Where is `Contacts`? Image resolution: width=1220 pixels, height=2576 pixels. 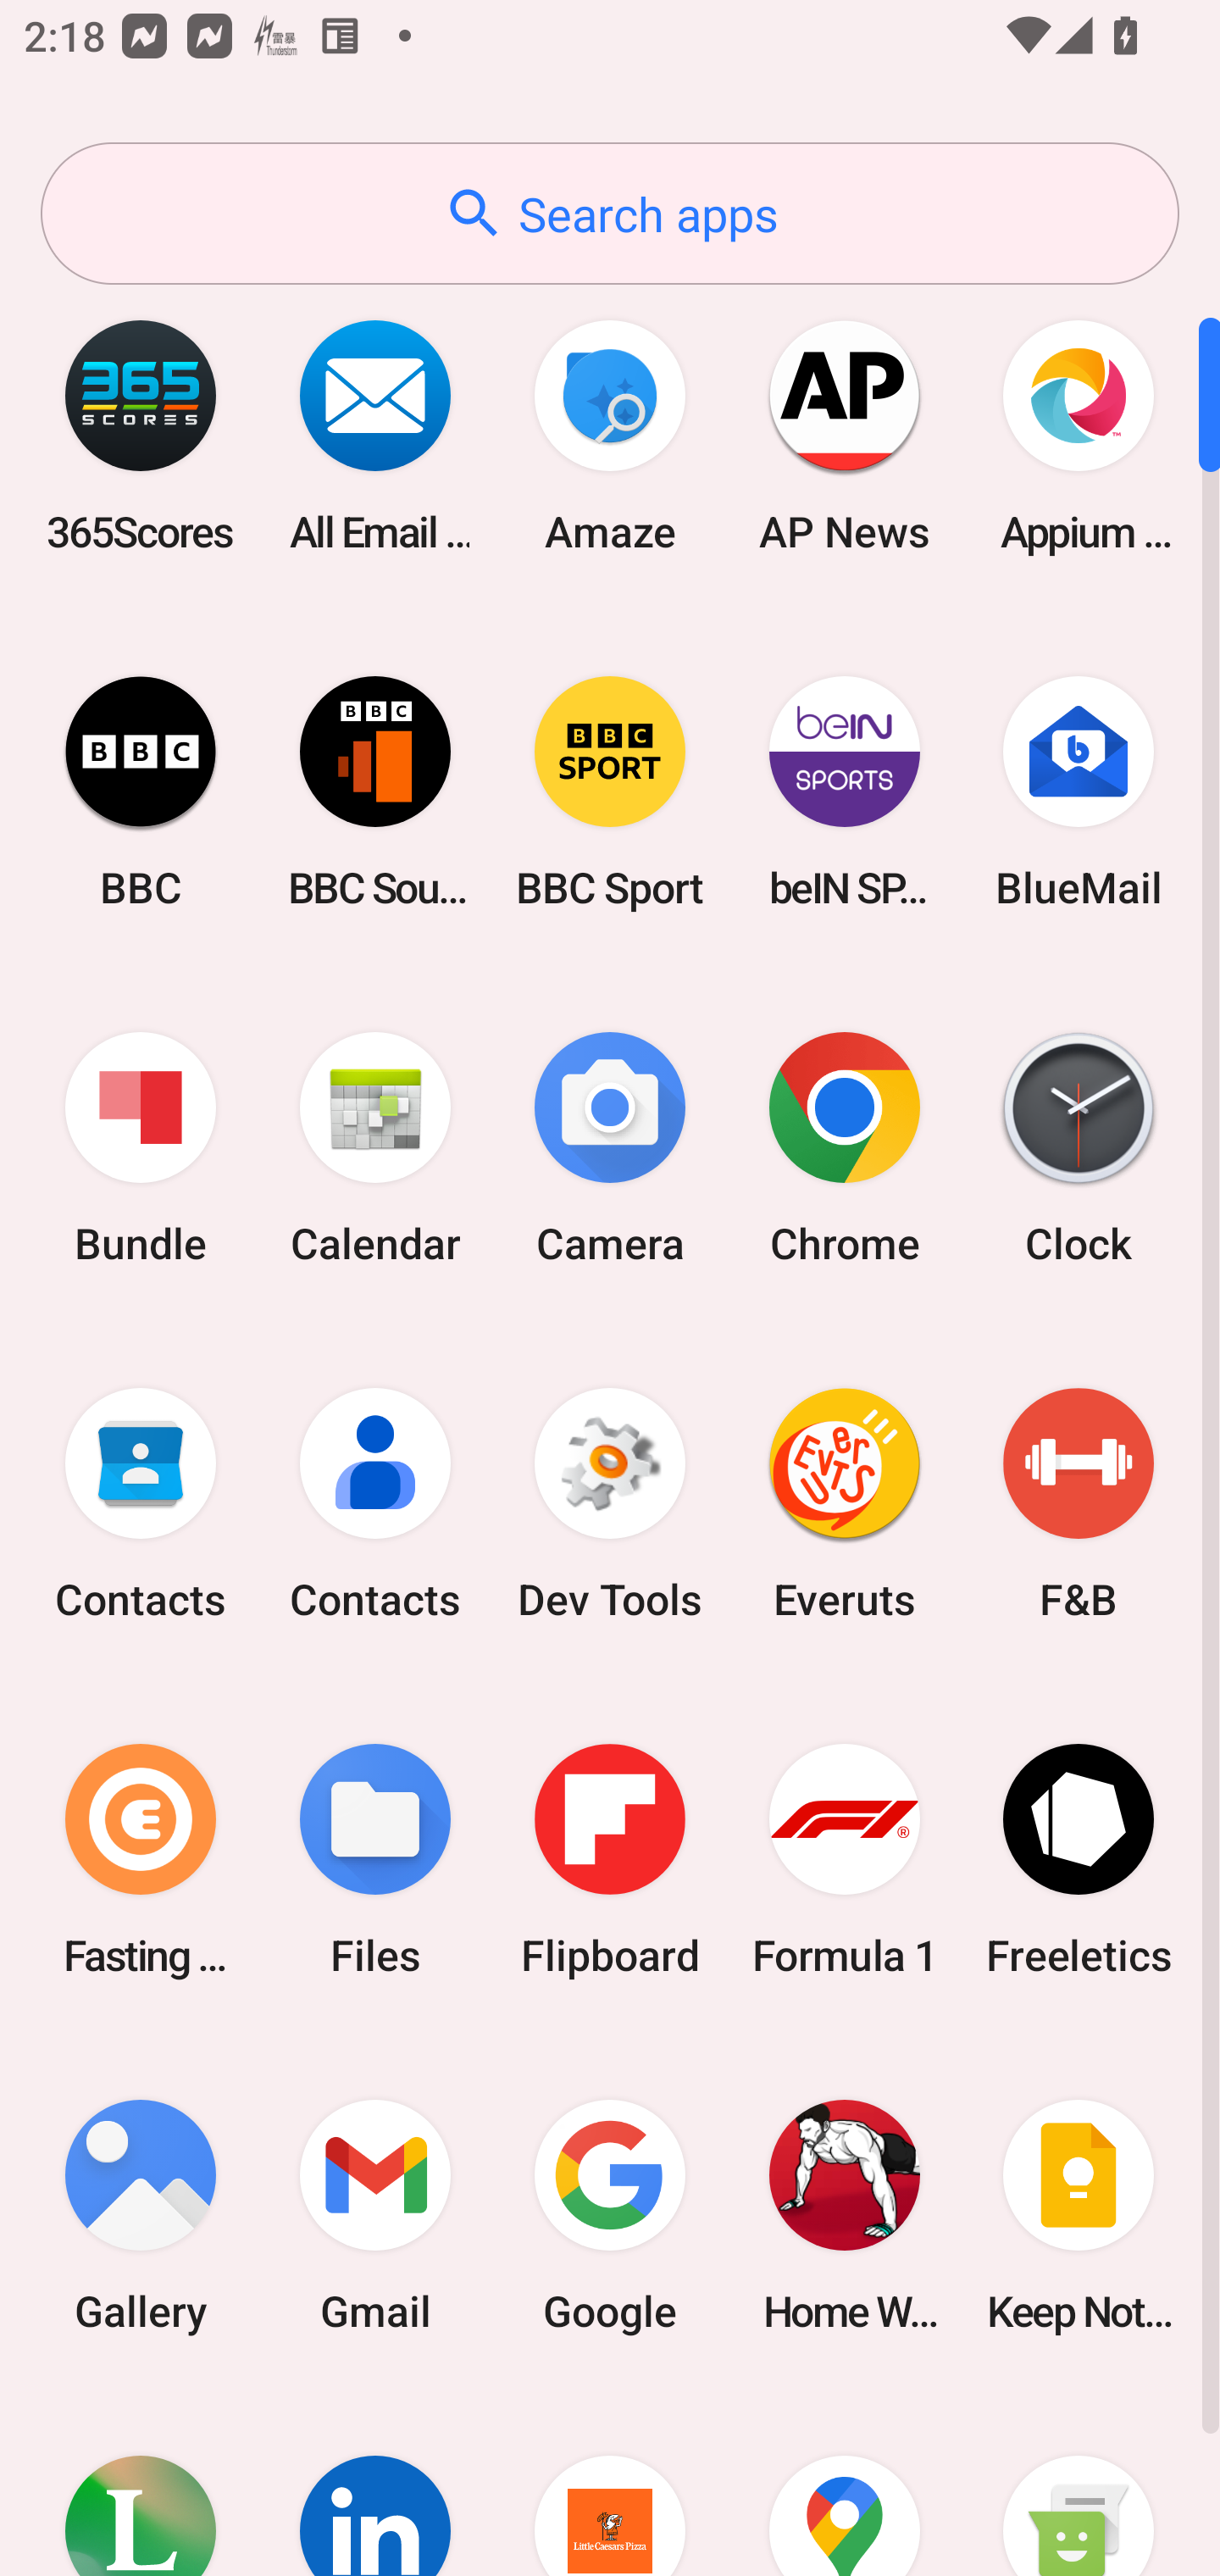 Contacts is located at coordinates (375, 1504).